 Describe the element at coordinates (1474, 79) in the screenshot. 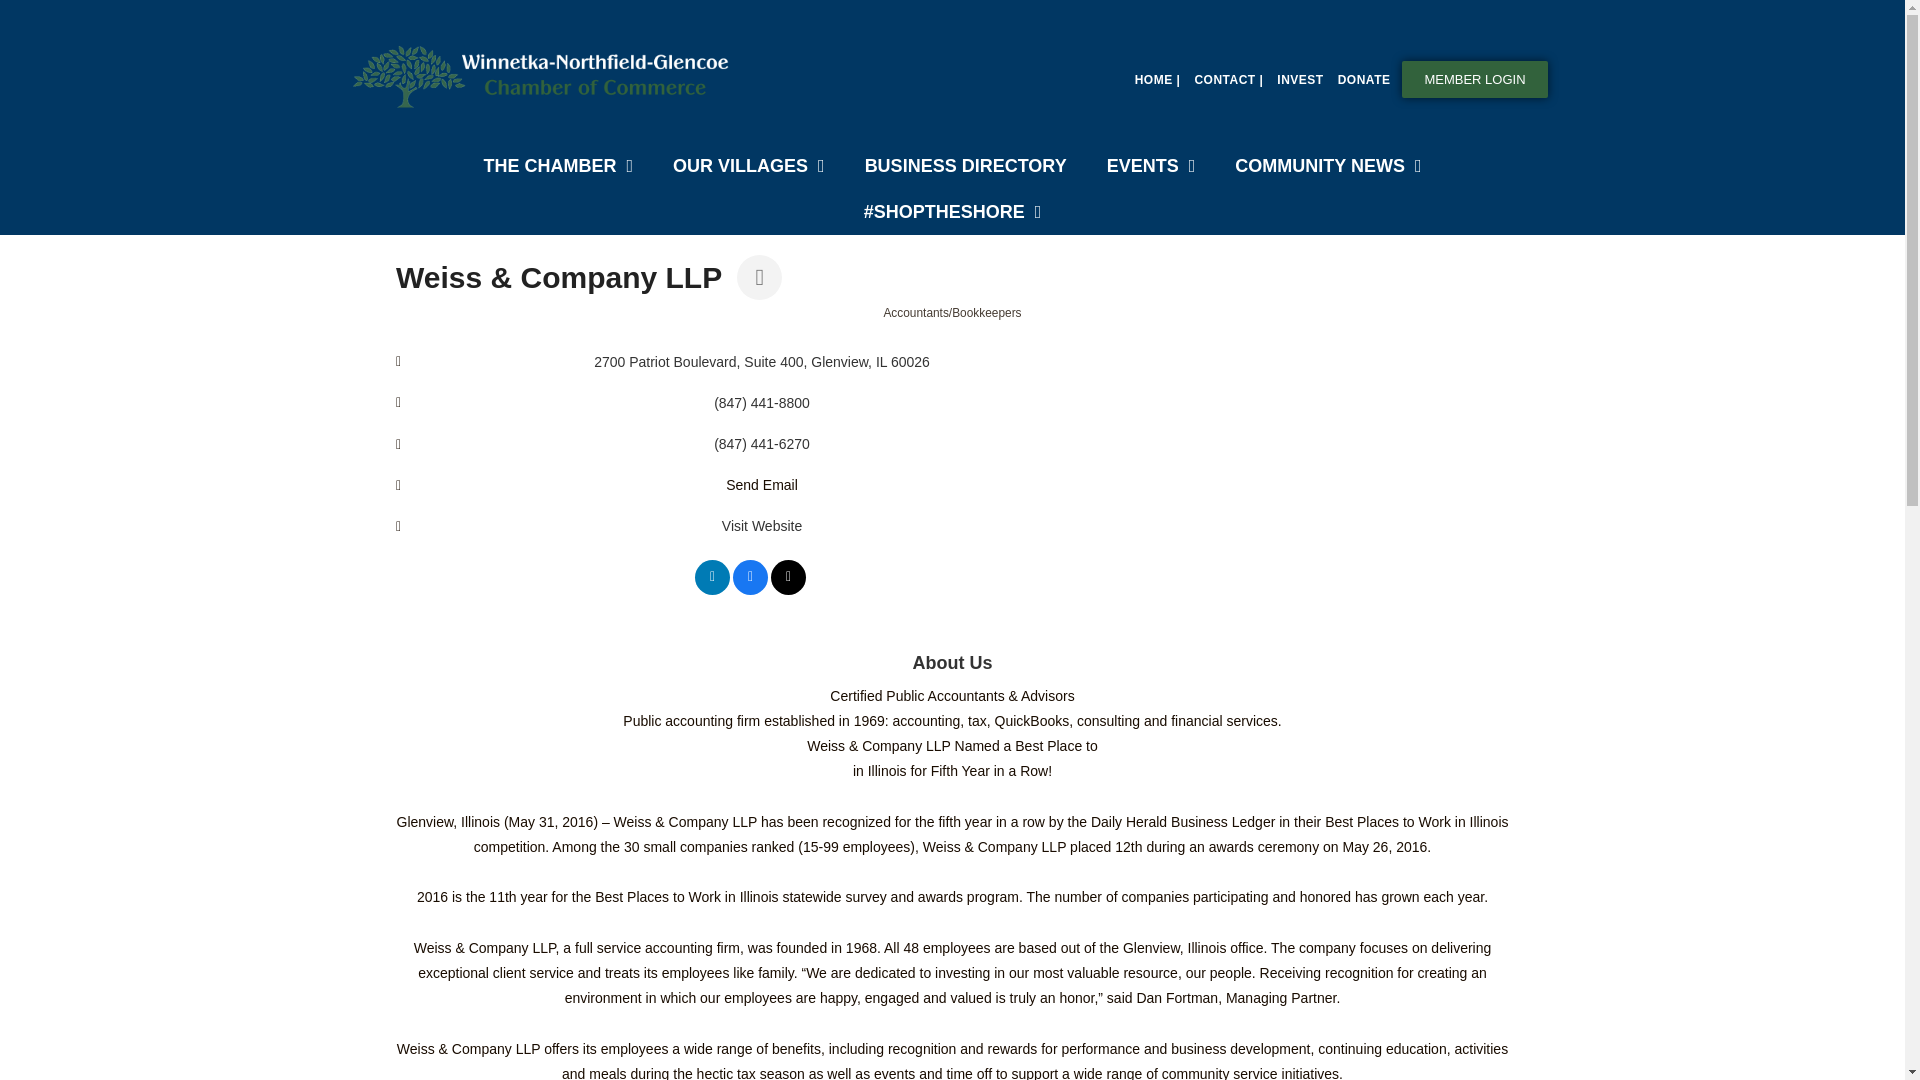

I see `MEMBER LOGIN` at that location.